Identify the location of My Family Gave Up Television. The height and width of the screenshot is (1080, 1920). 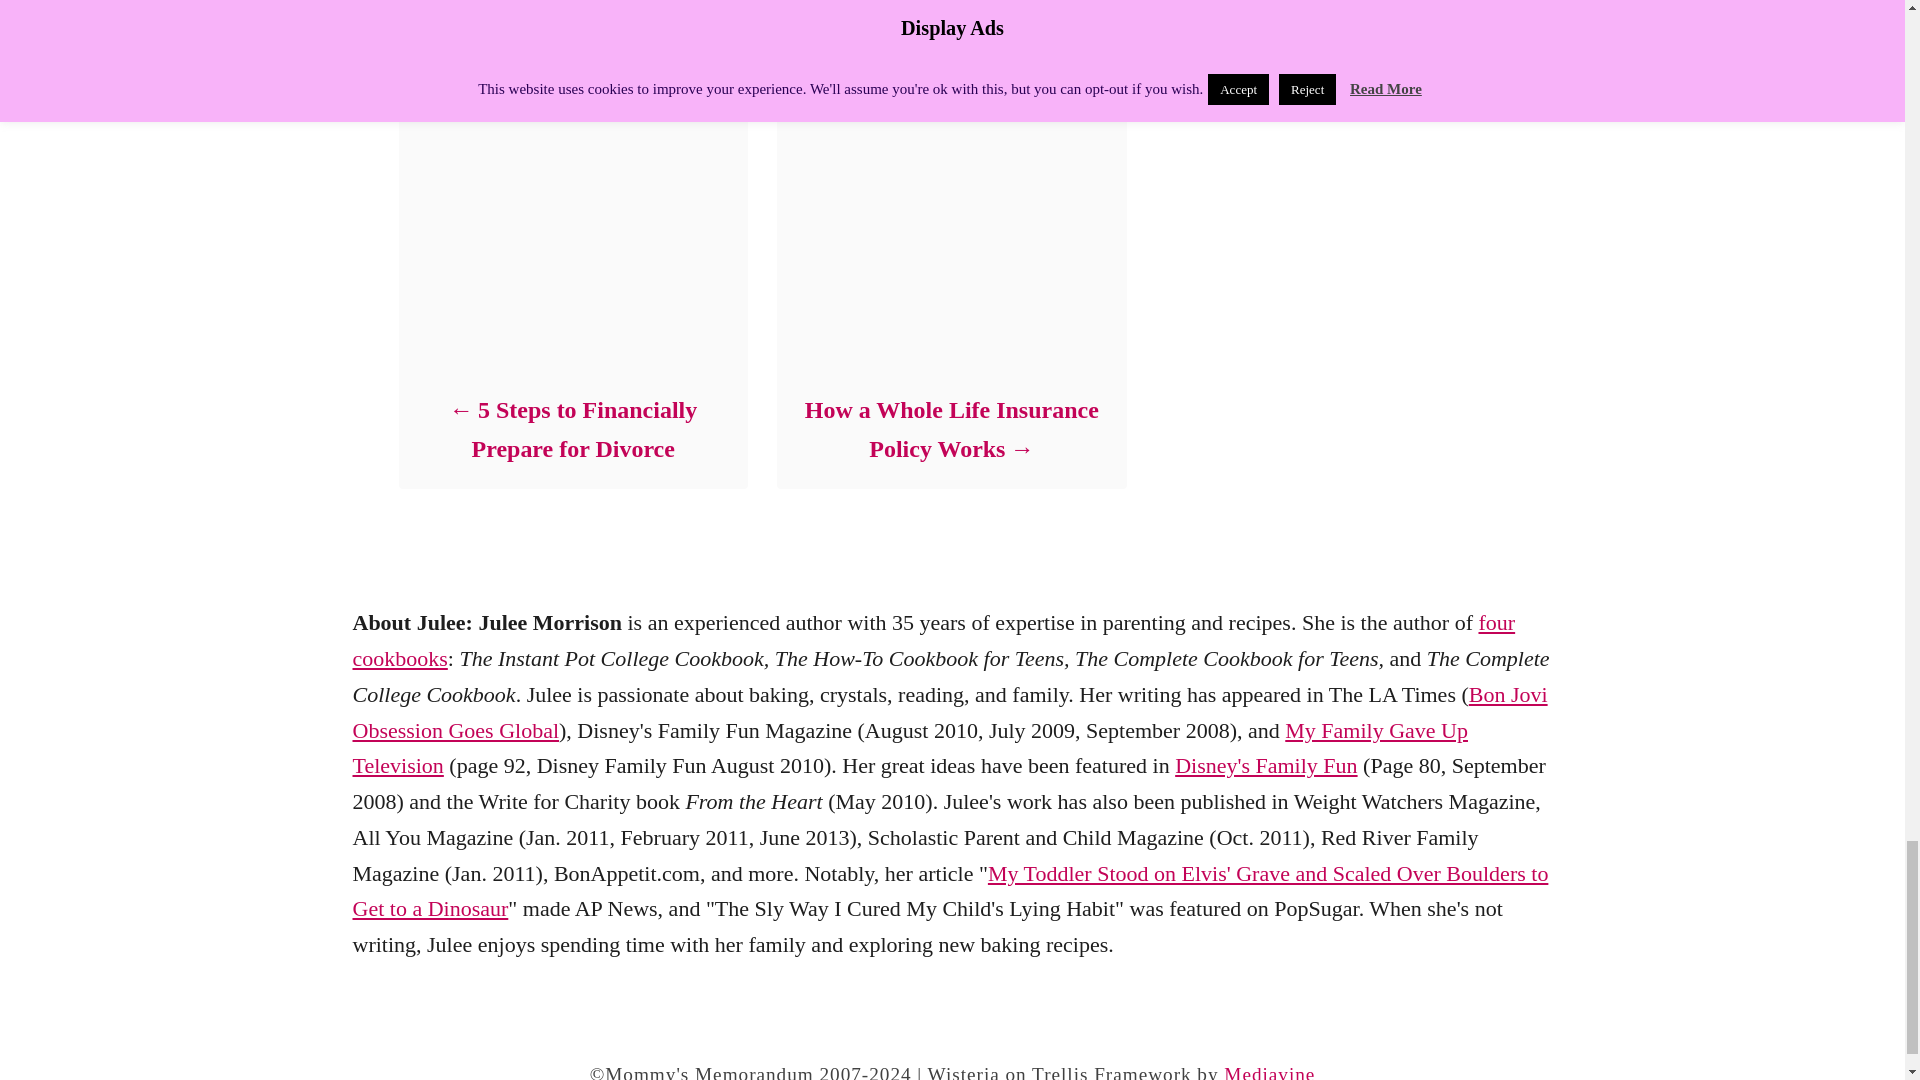
(908, 748).